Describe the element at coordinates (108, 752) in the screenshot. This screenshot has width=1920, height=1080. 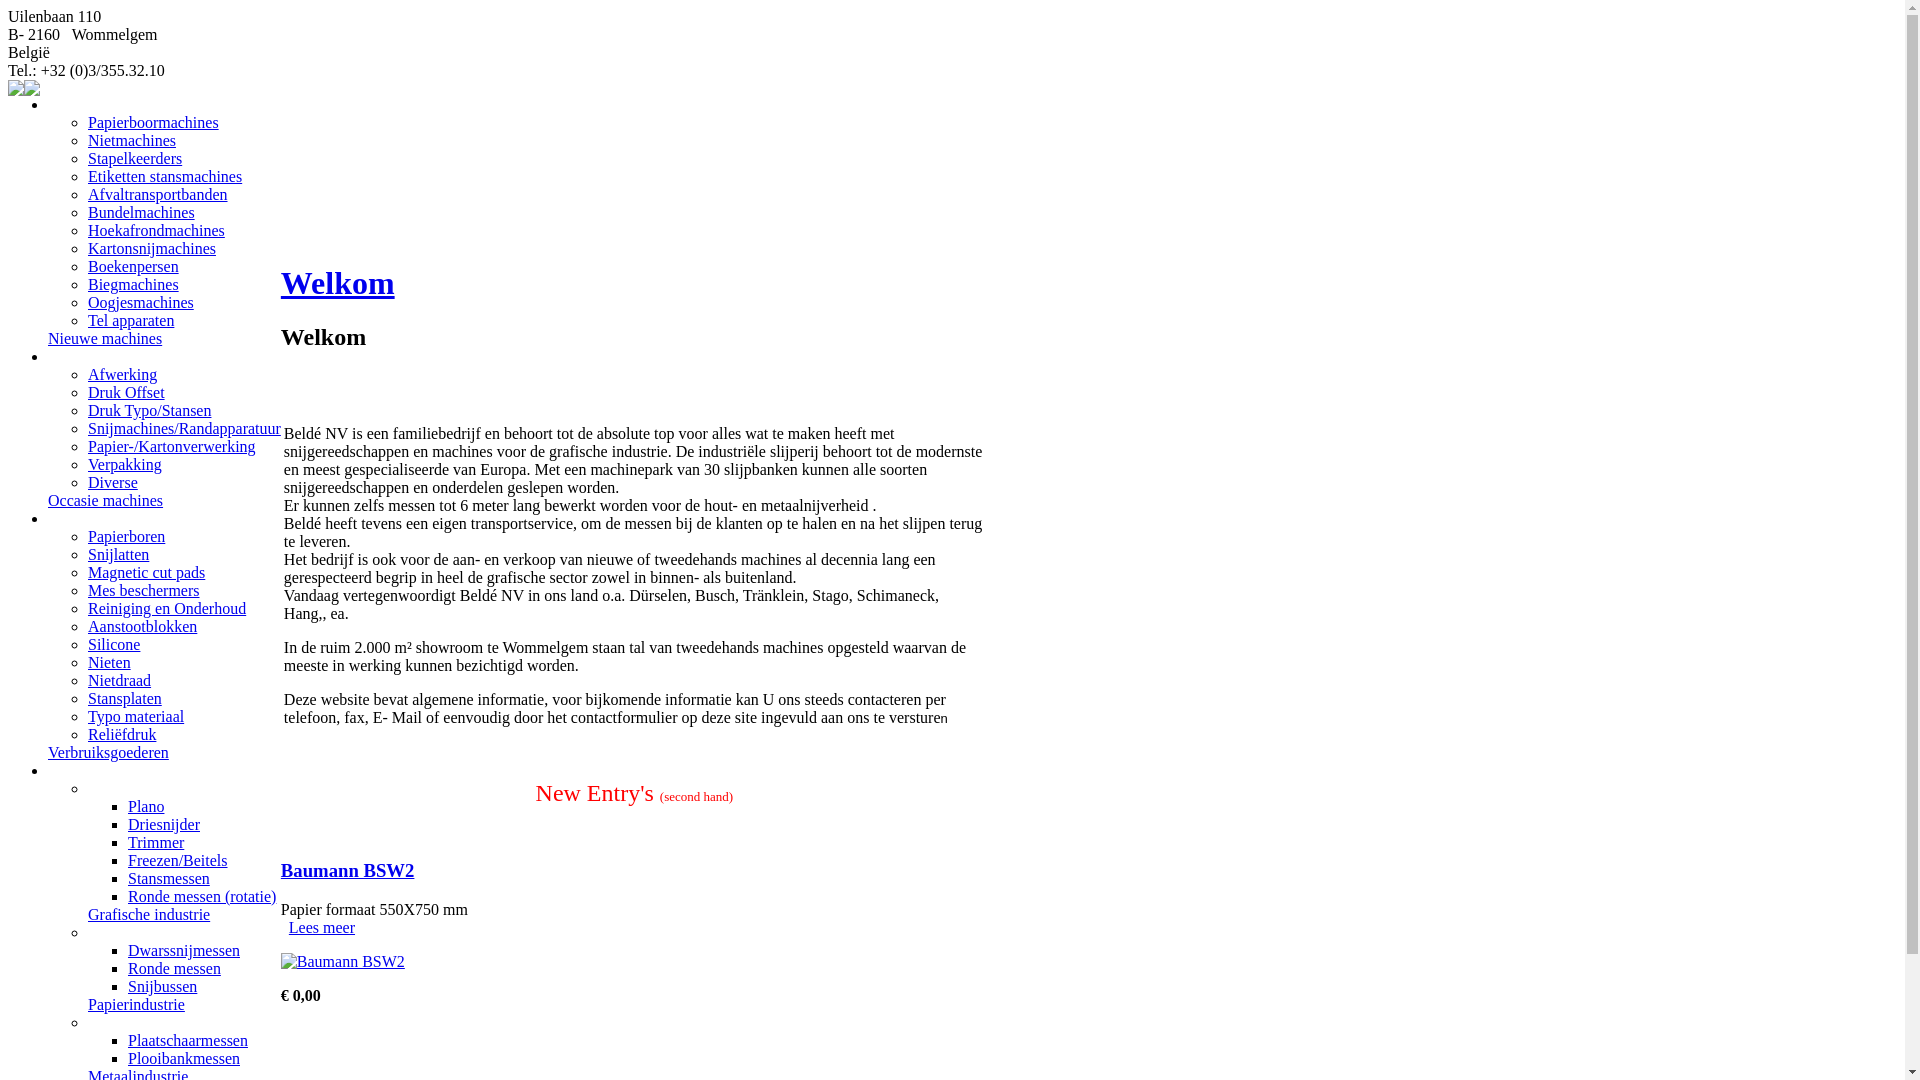
I see `Verbruiksgoederen` at that location.